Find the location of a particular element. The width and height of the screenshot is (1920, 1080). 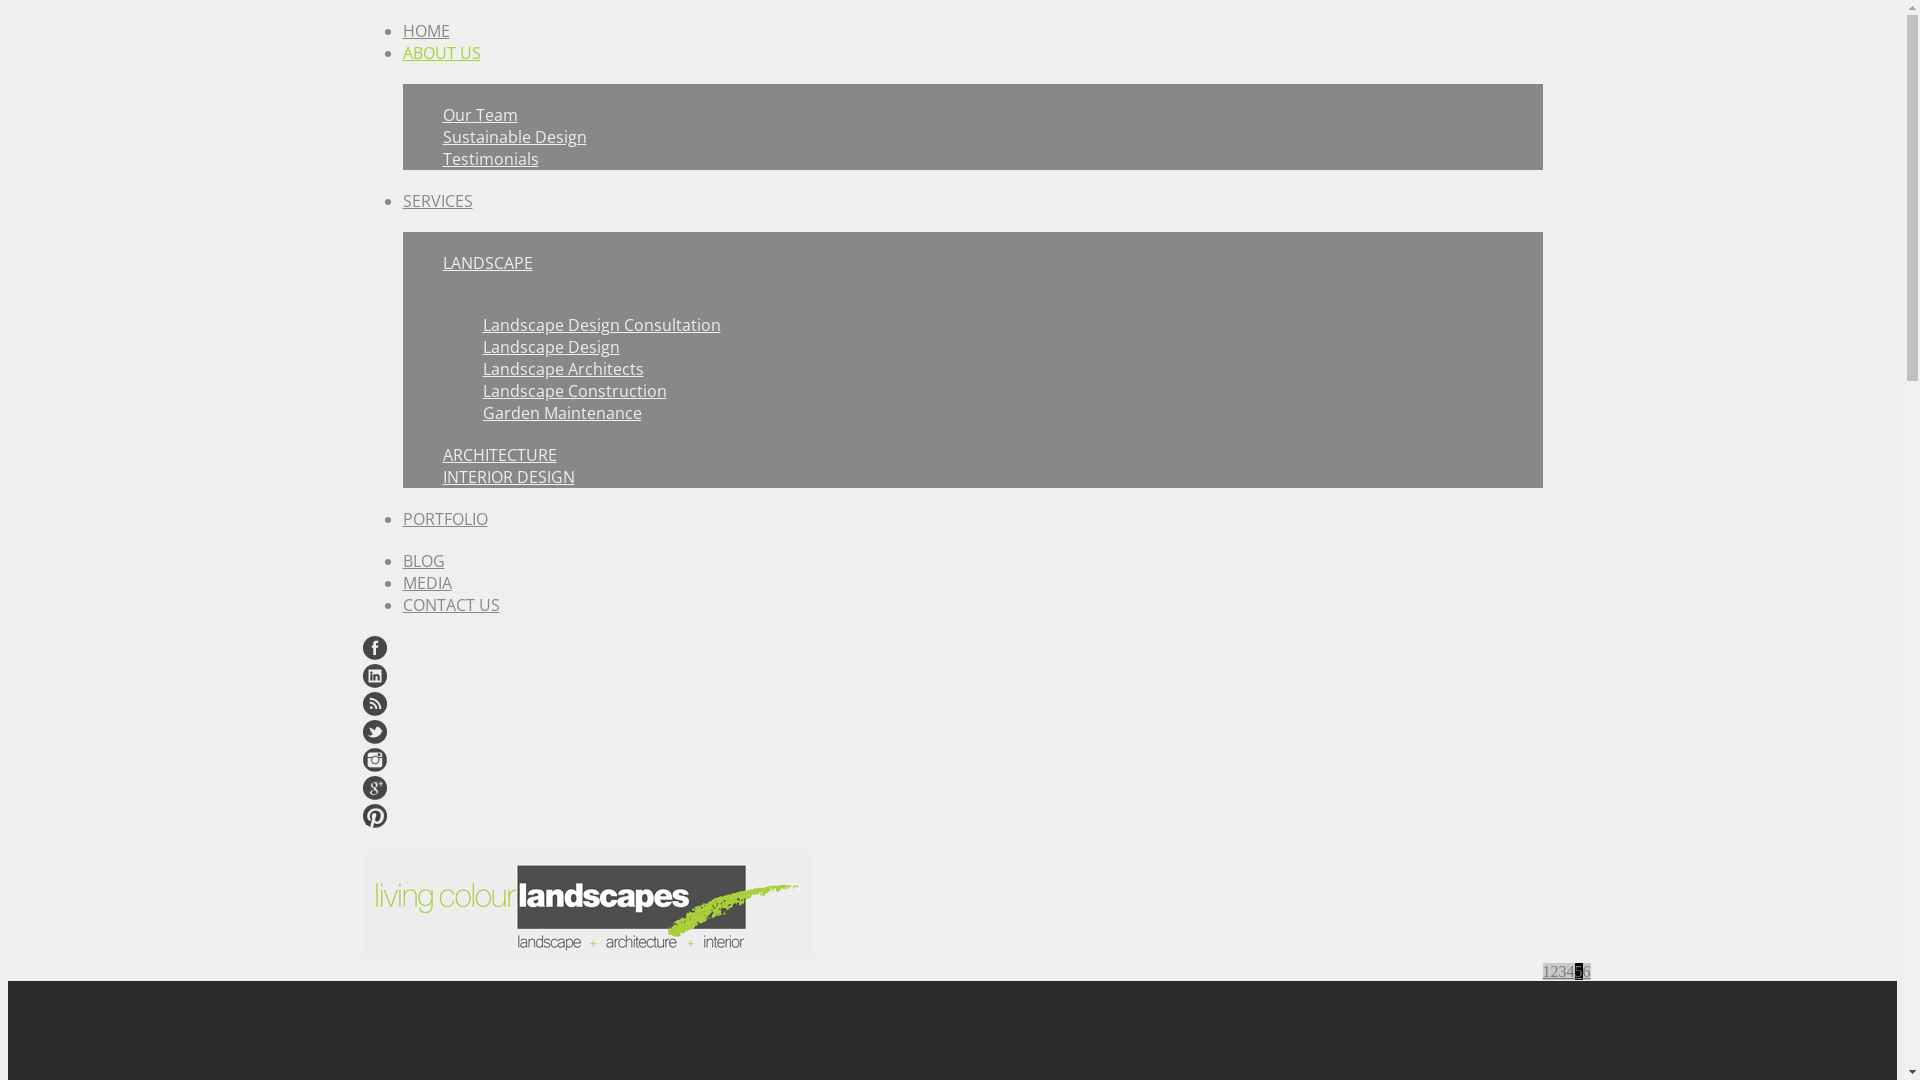

CONTACT US is located at coordinates (450, 605).